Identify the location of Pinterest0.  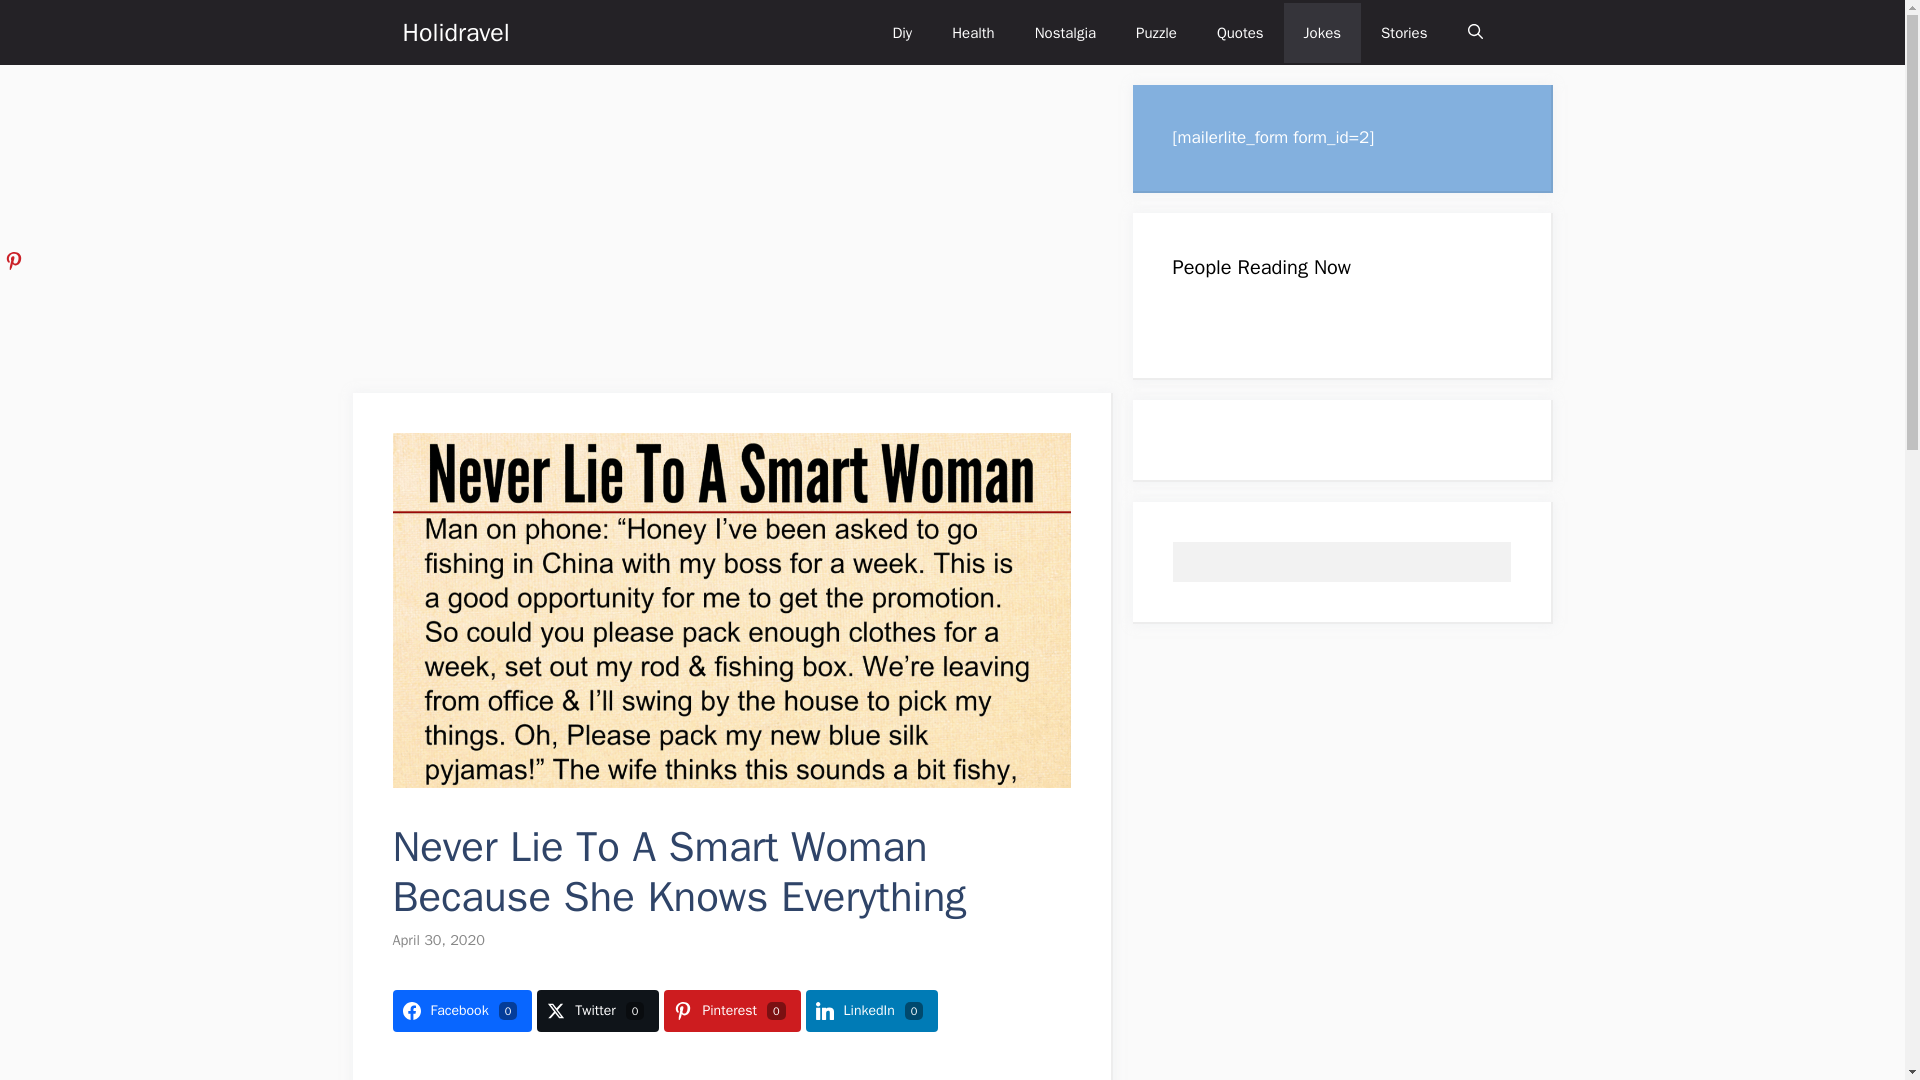
(732, 1011).